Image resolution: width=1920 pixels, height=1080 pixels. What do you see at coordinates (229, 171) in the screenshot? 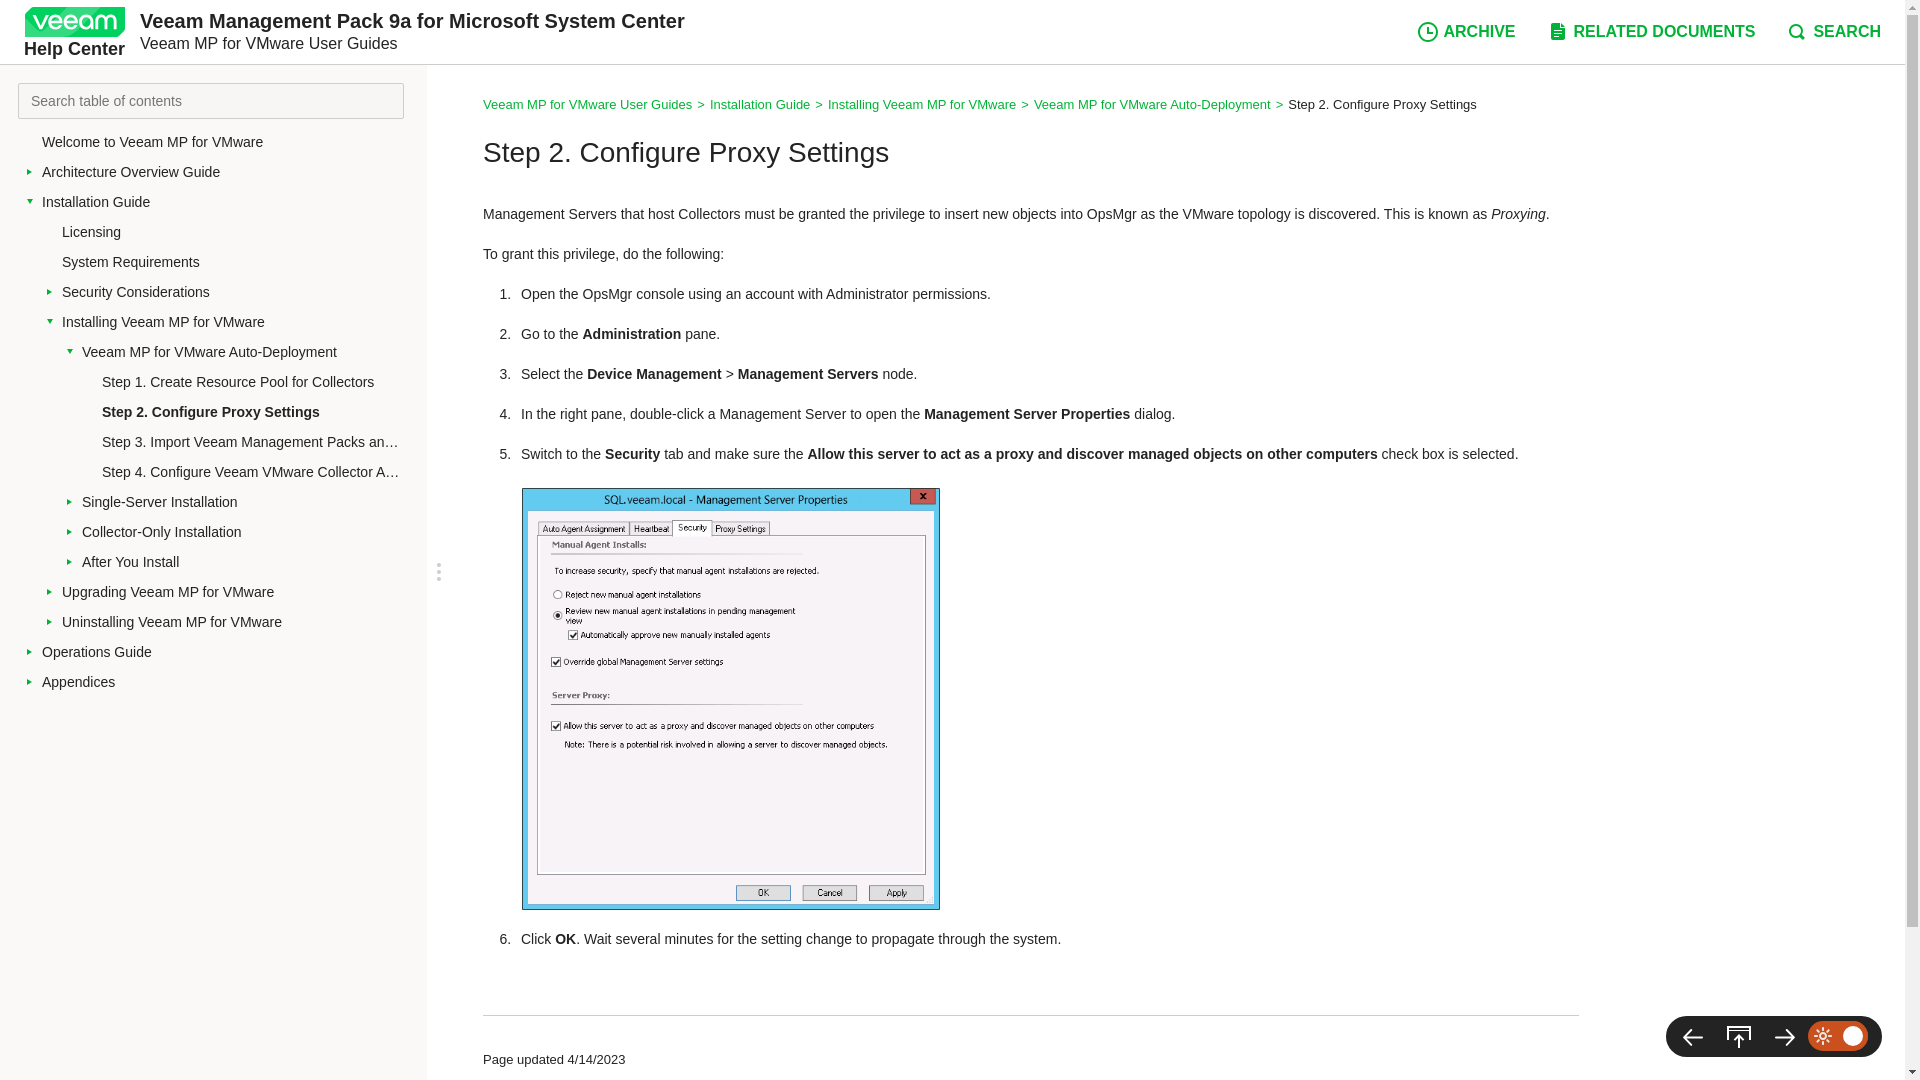
I see `Architecture Overview Guide` at bounding box center [229, 171].